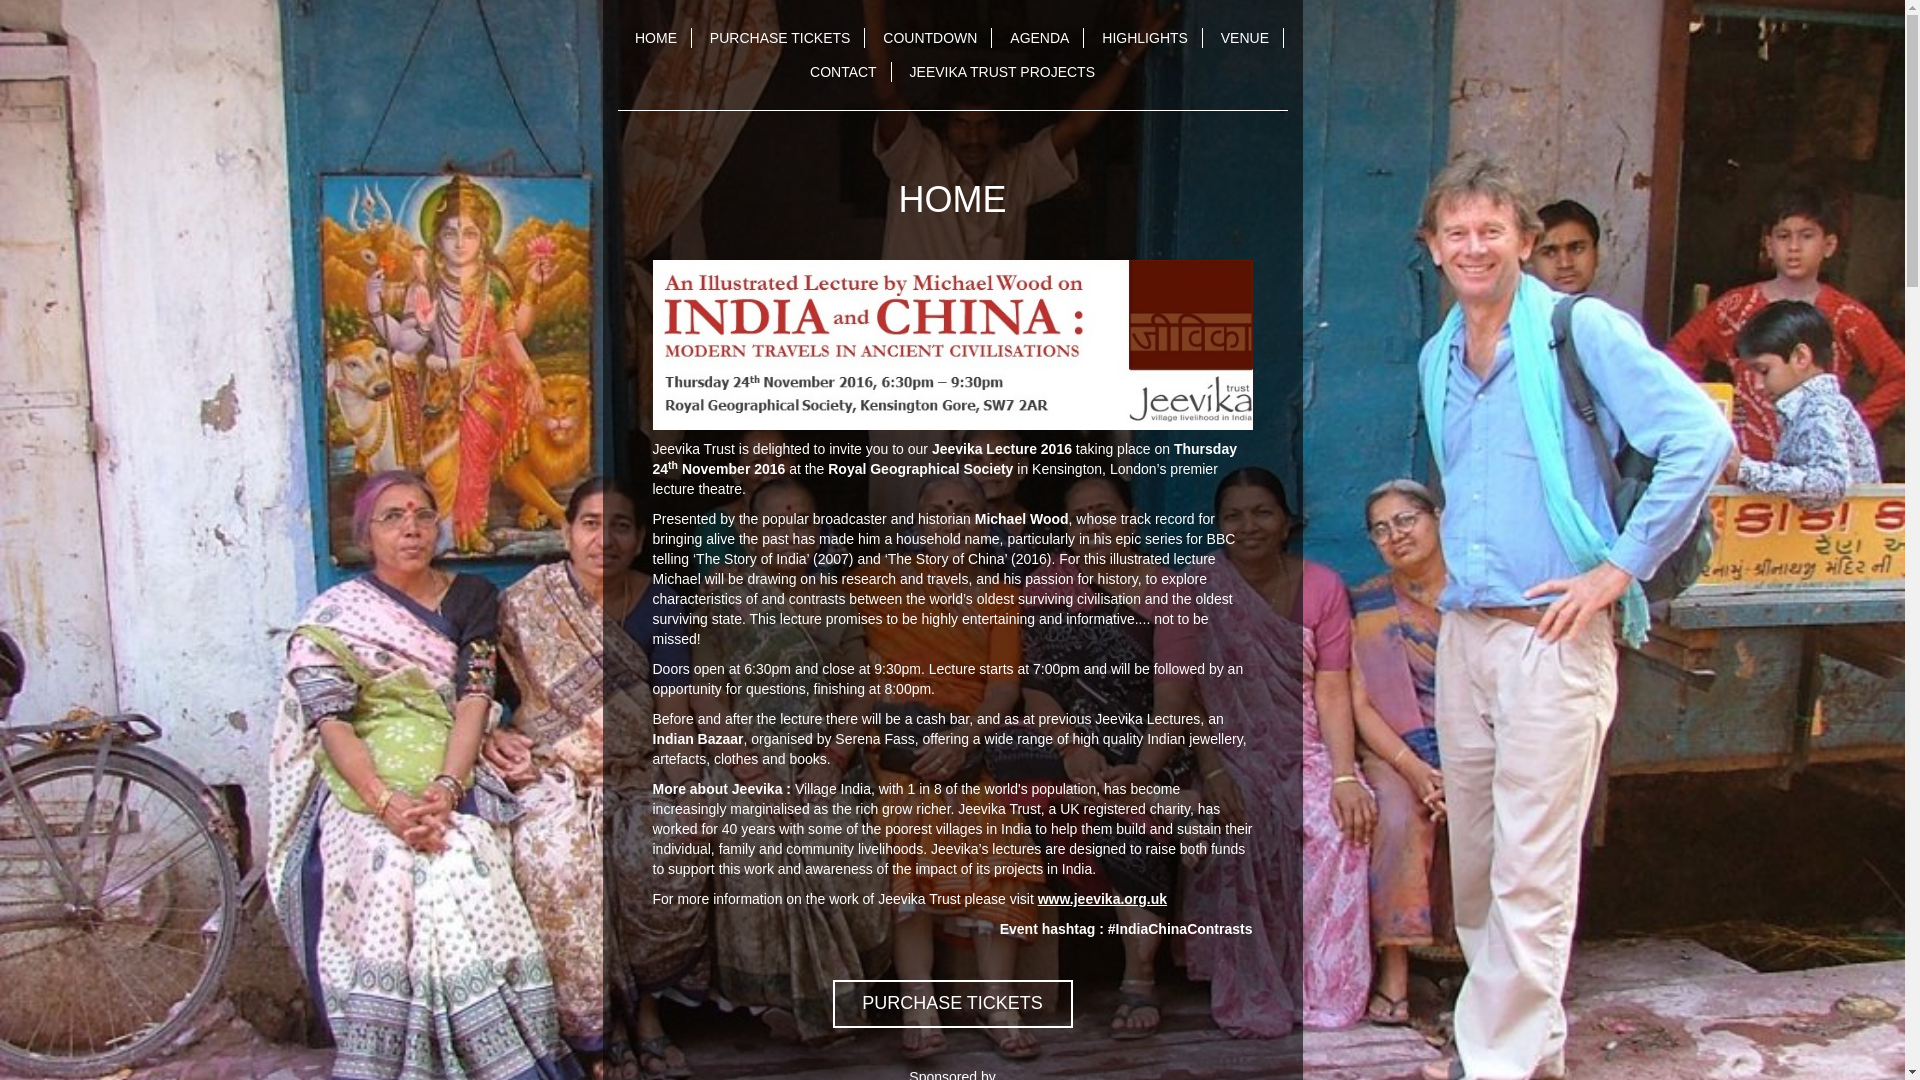 The height and width of the screenshot is (1080, 1920). Describe the element at coordinates (930, 38) in the screenshot. I see `COUNTDOWN` at that location.